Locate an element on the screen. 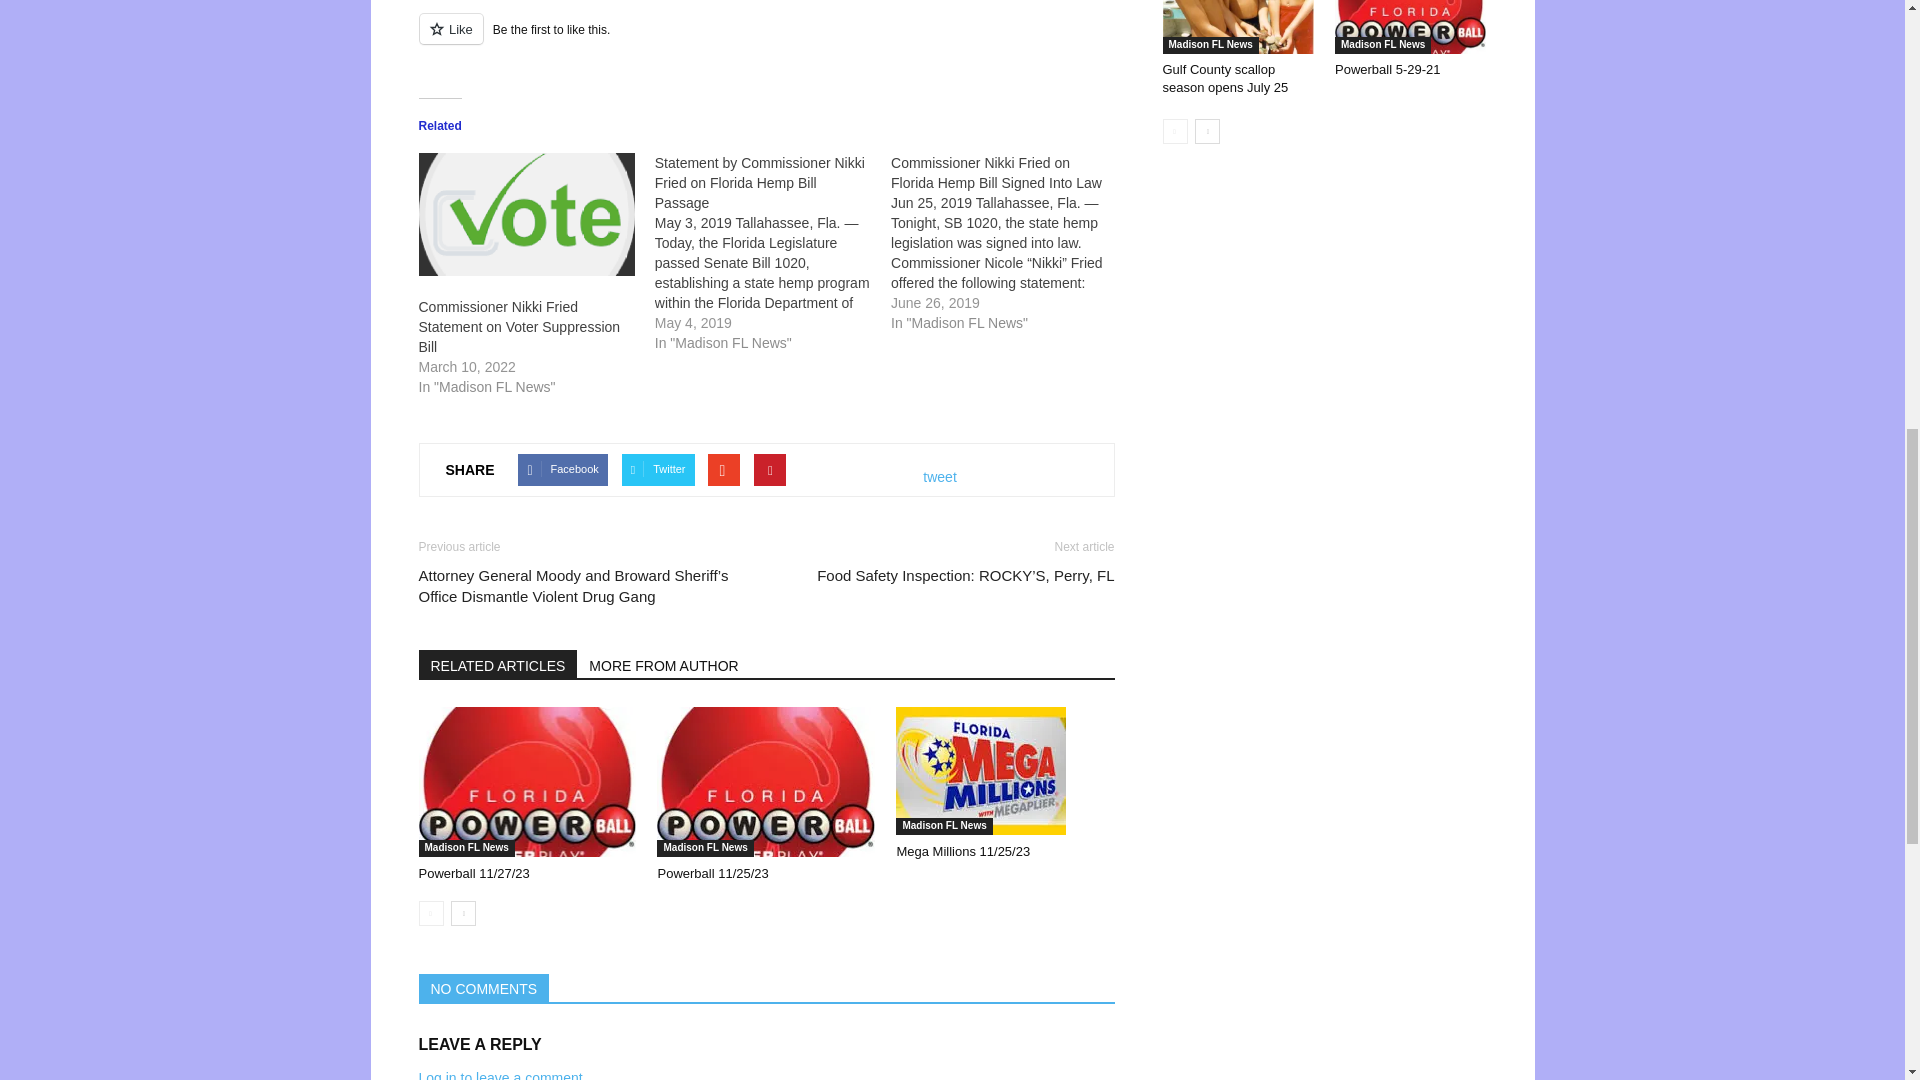  Facebook is located at coordinates (562, 470).